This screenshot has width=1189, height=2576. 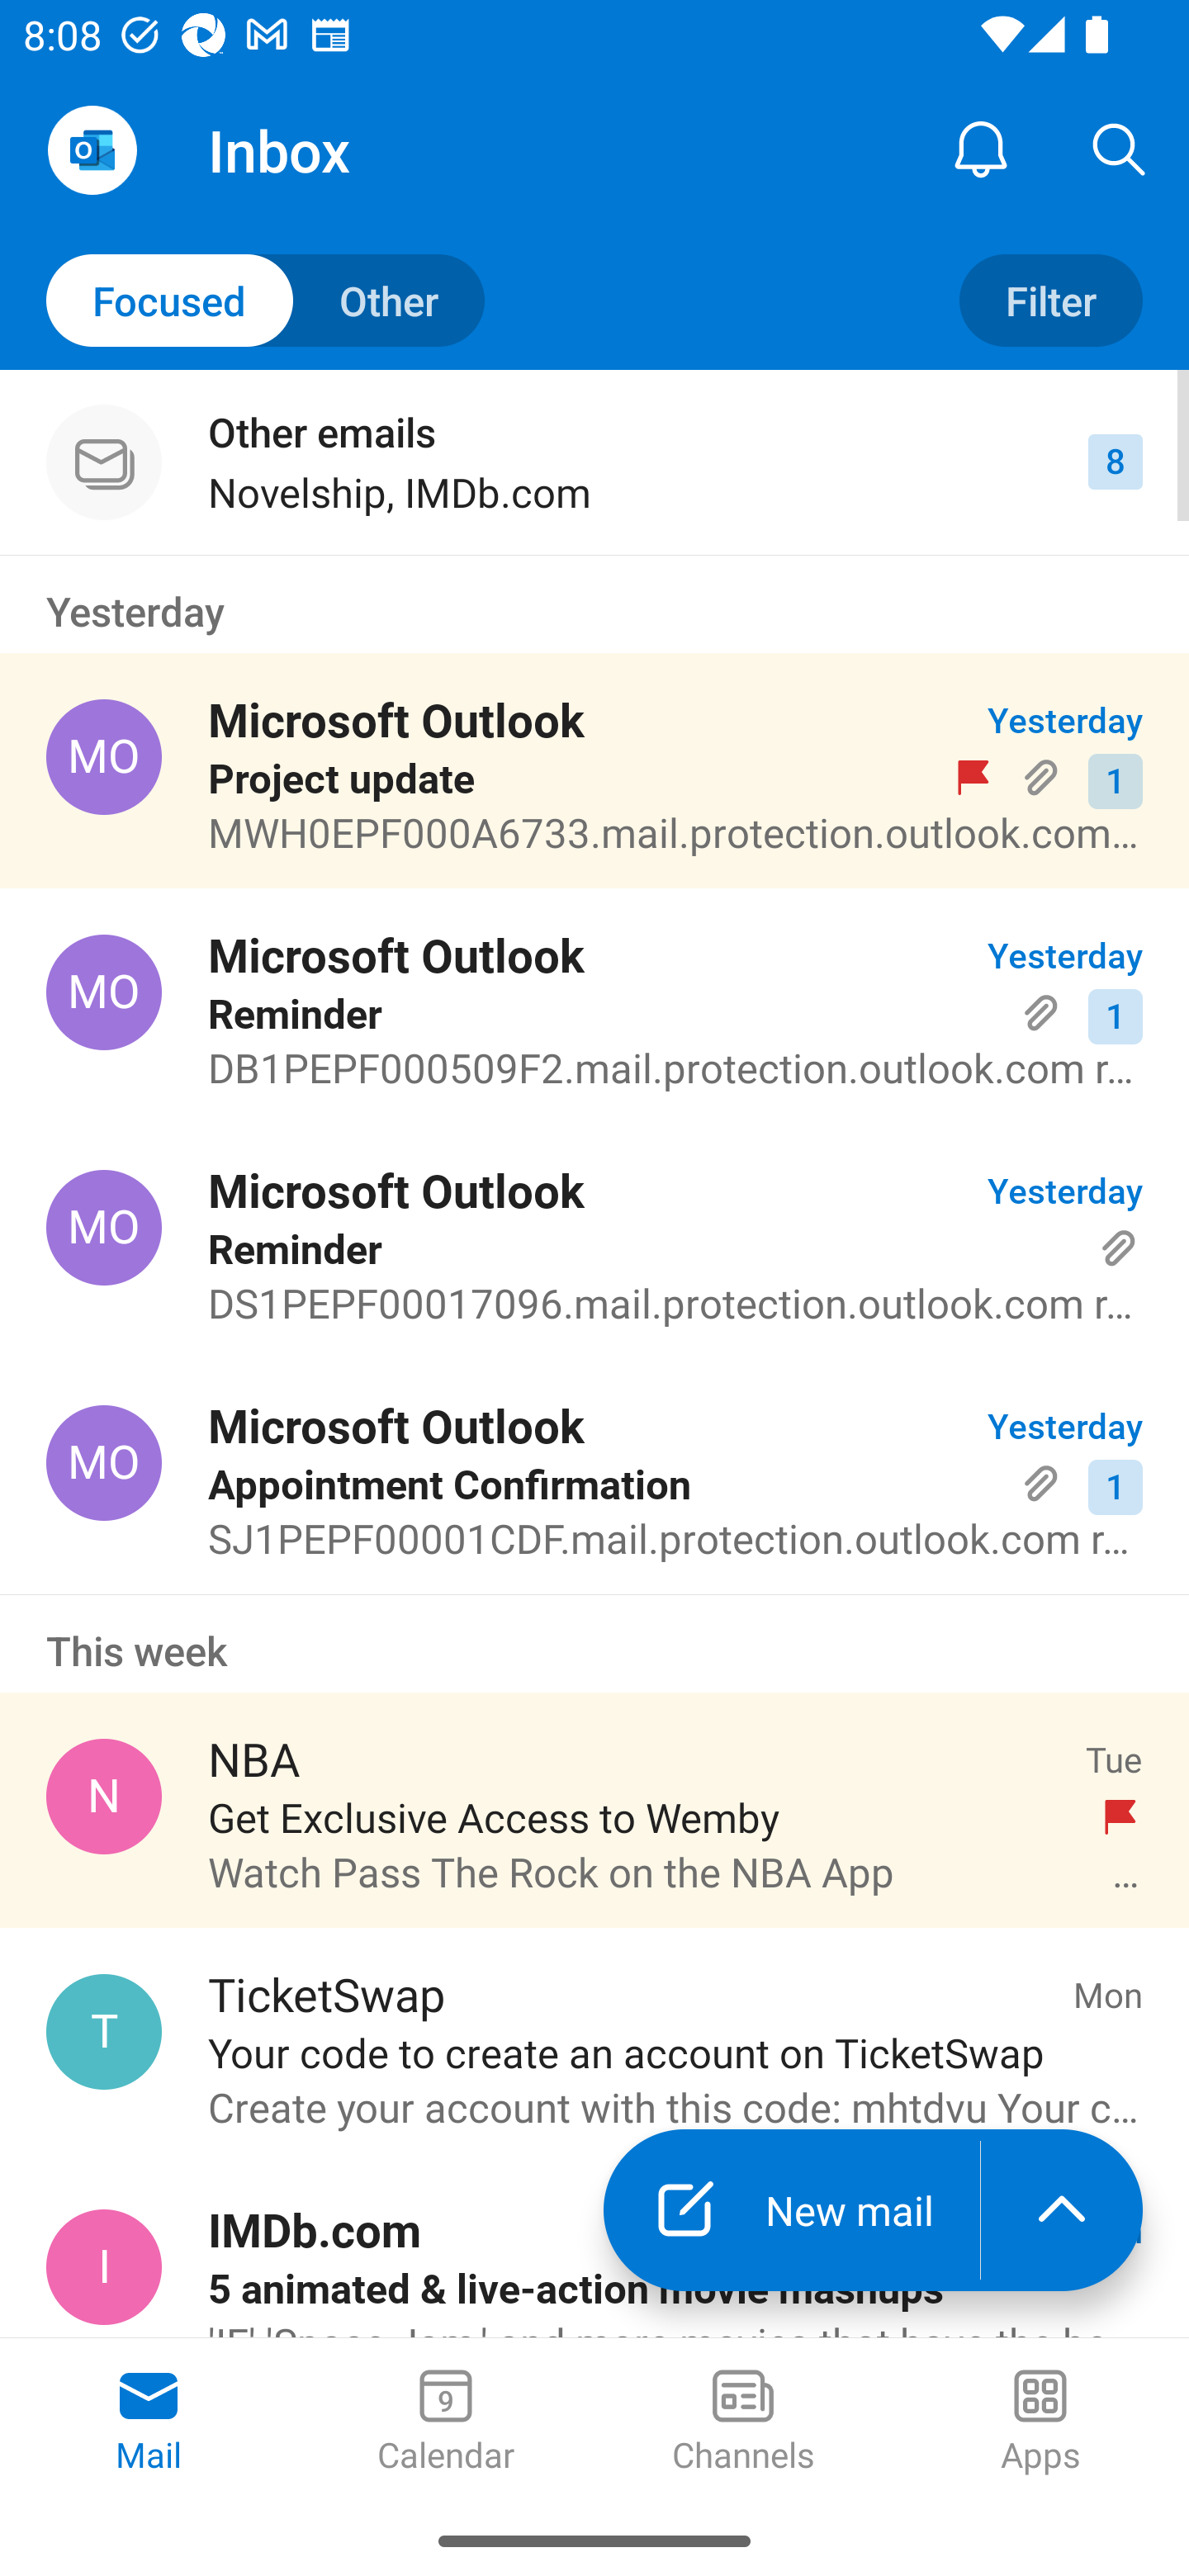 What do you see at coordinates (743, 2422) in the screenshot?
I see `Channels` at bounding box center [743, 2422].